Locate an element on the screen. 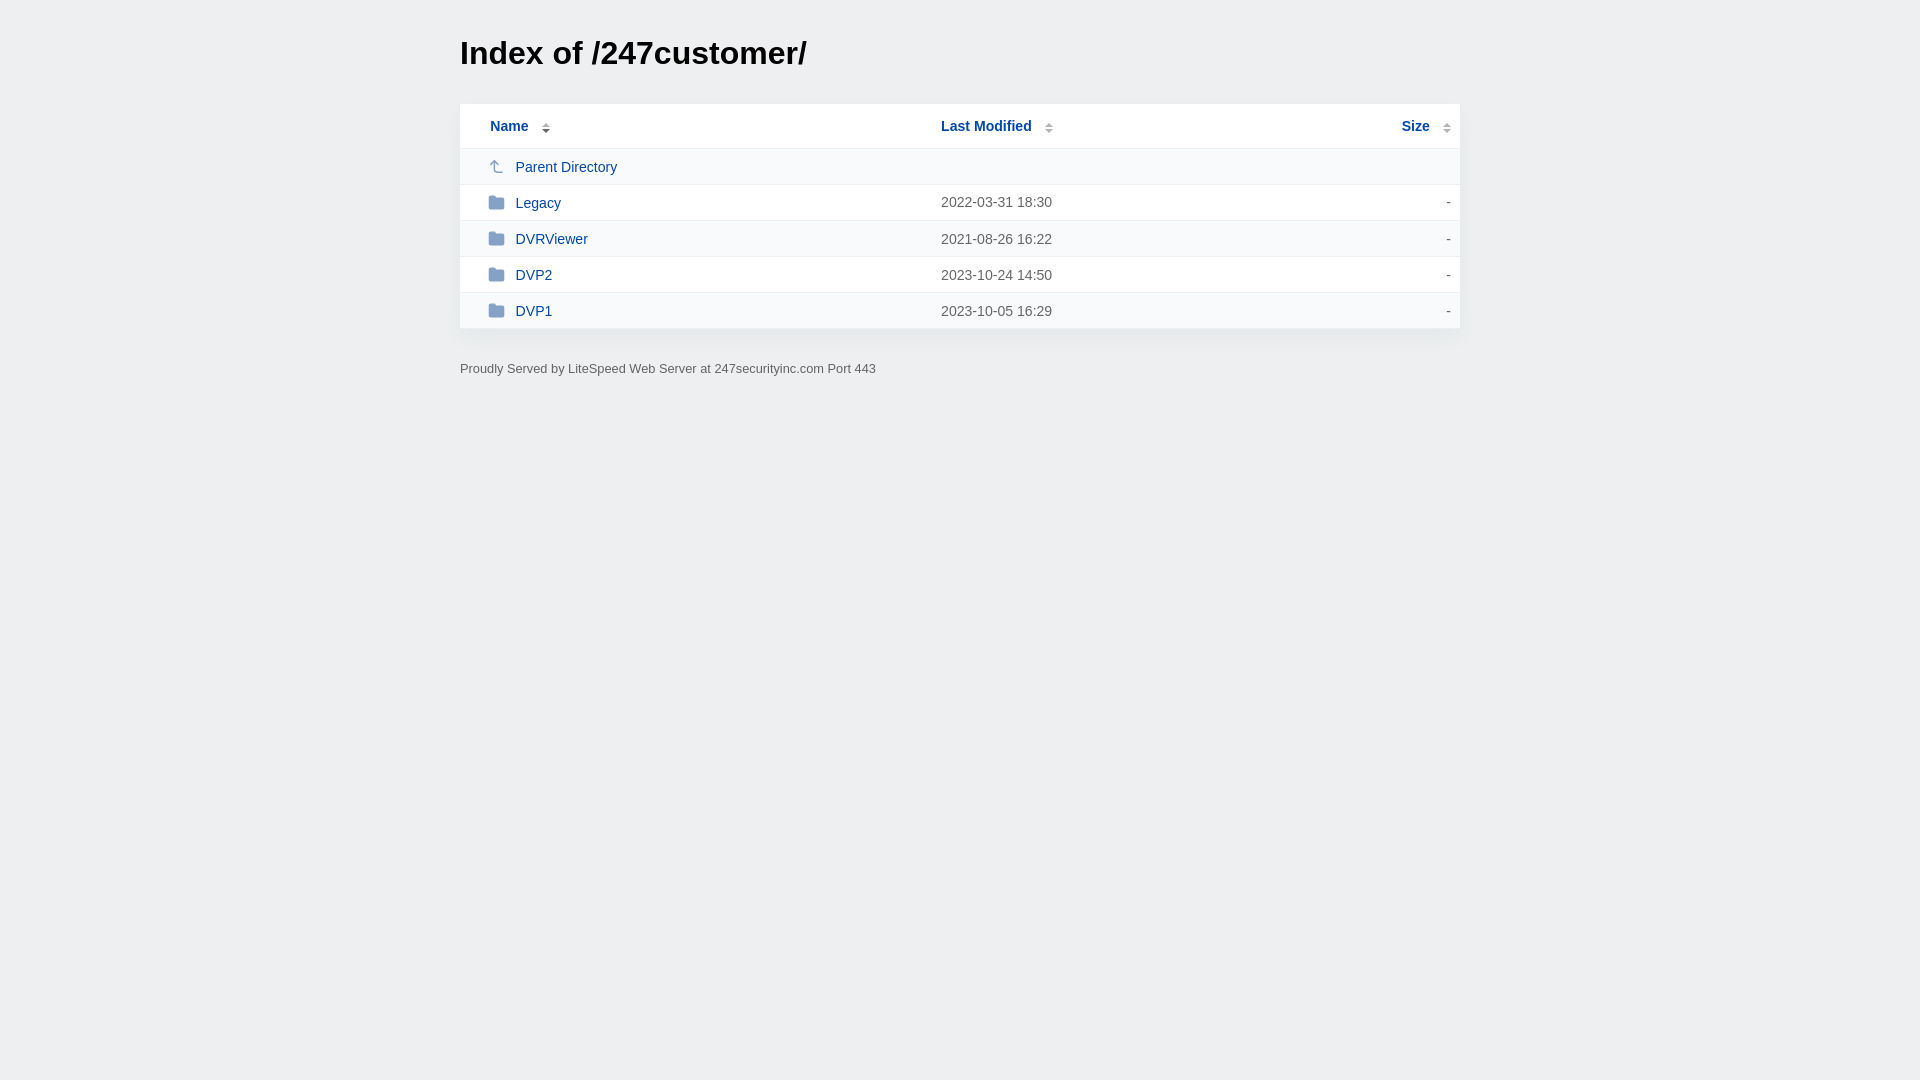  Size is located at coordinates (1426, 126).